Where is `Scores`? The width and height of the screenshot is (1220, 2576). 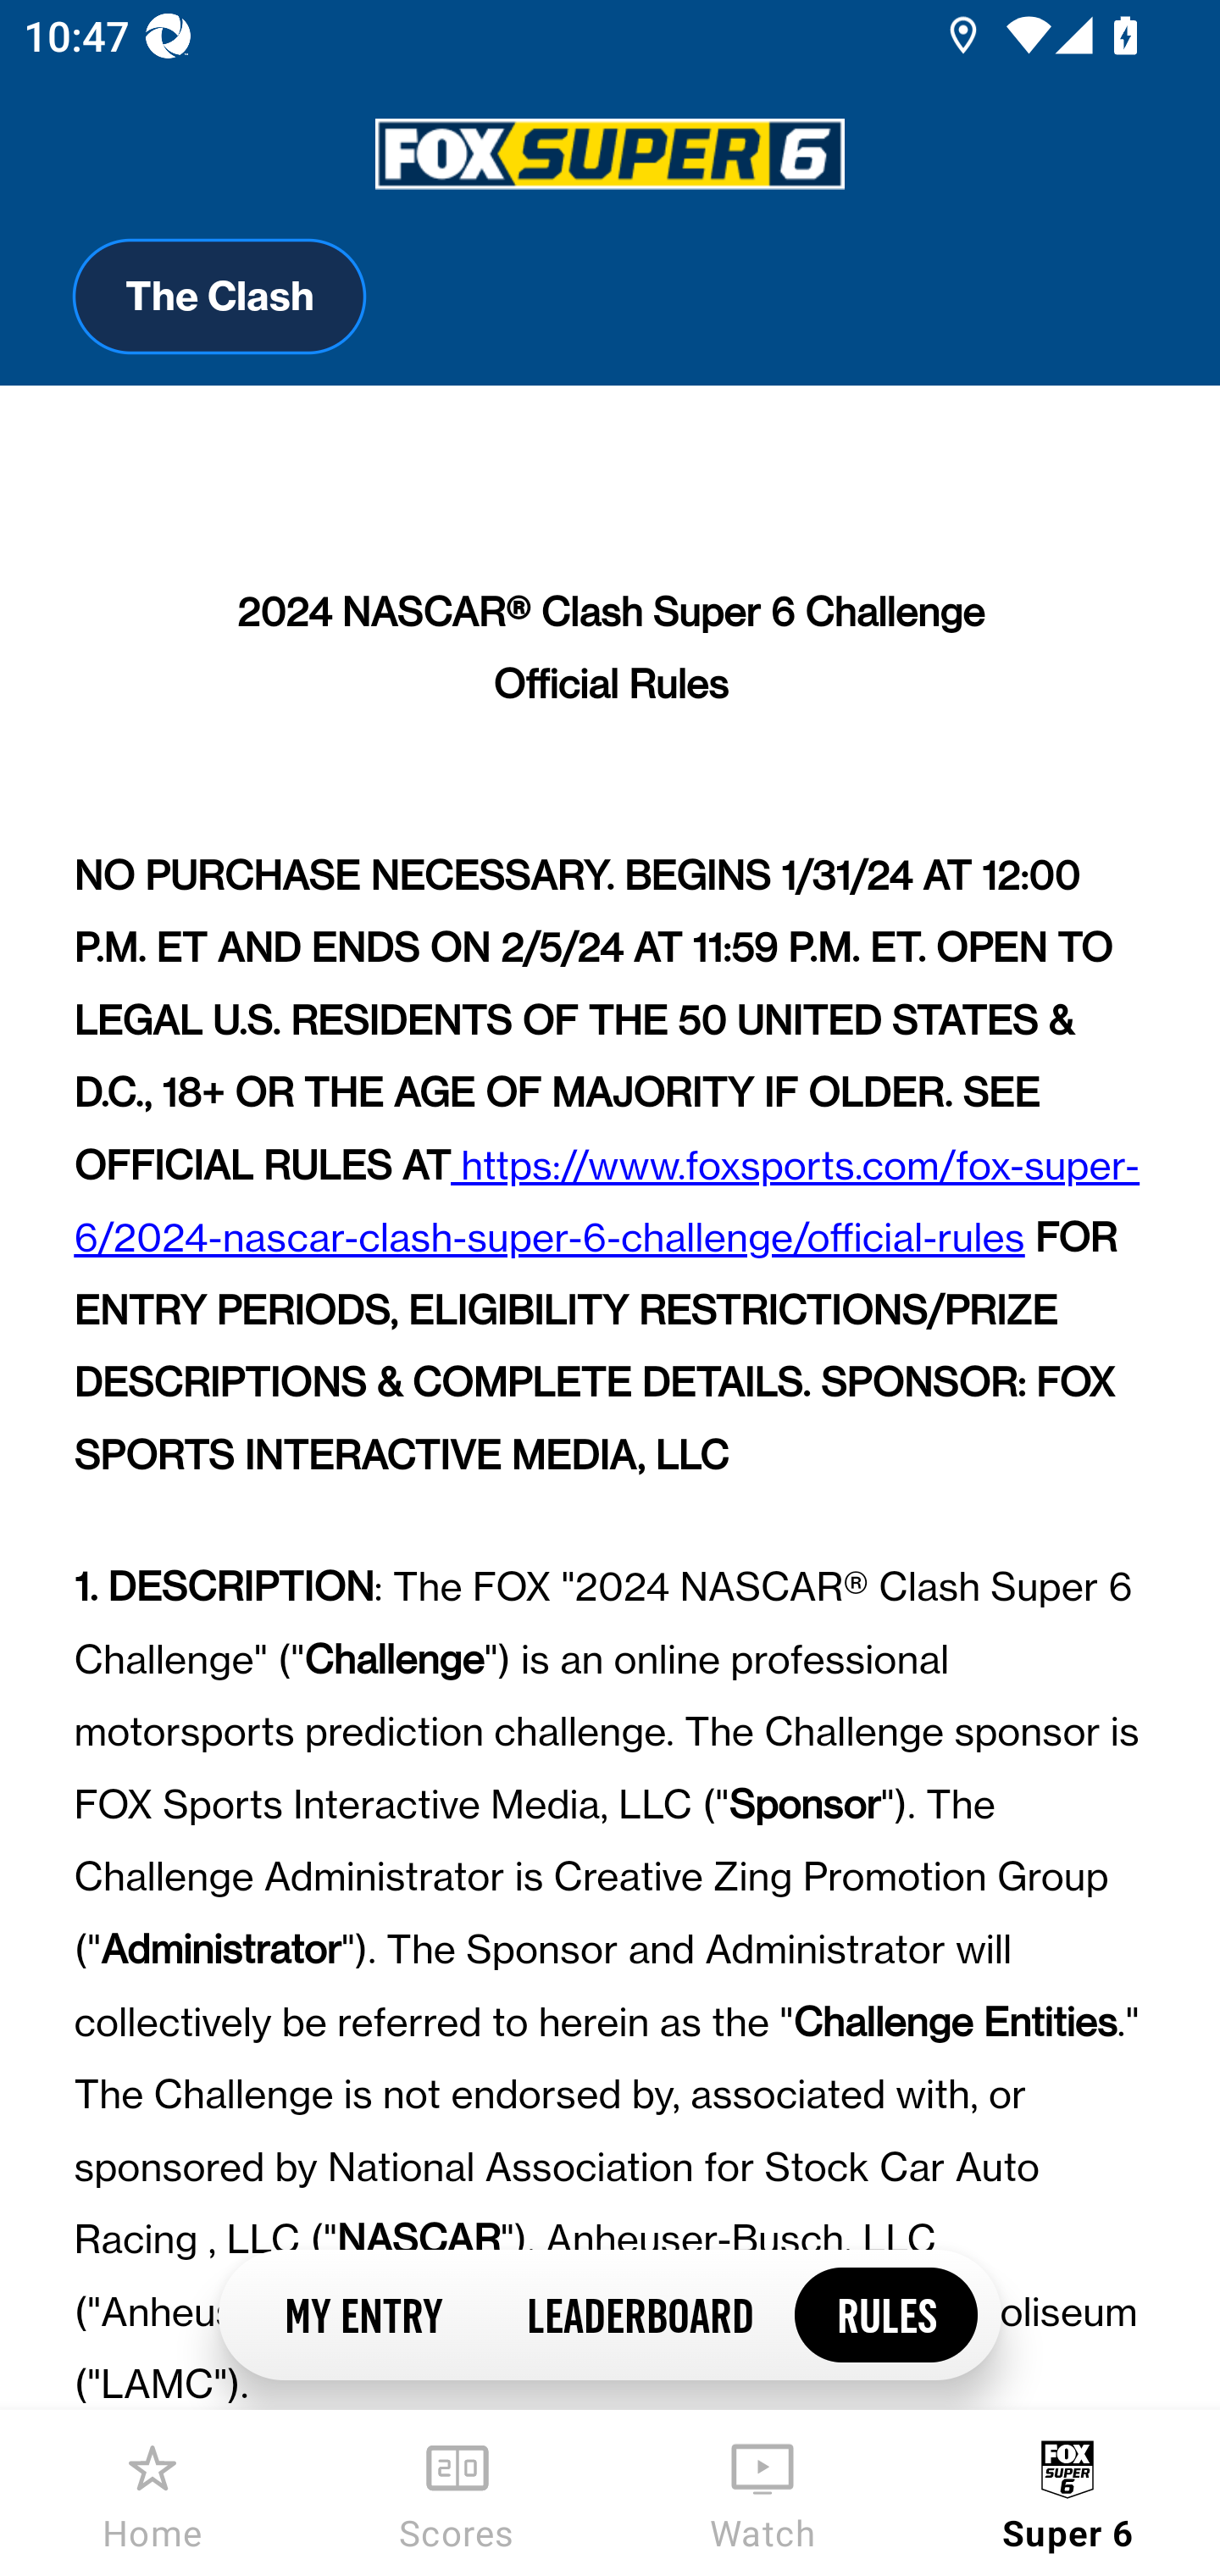
Scores is located at coordinates (457, 2493).